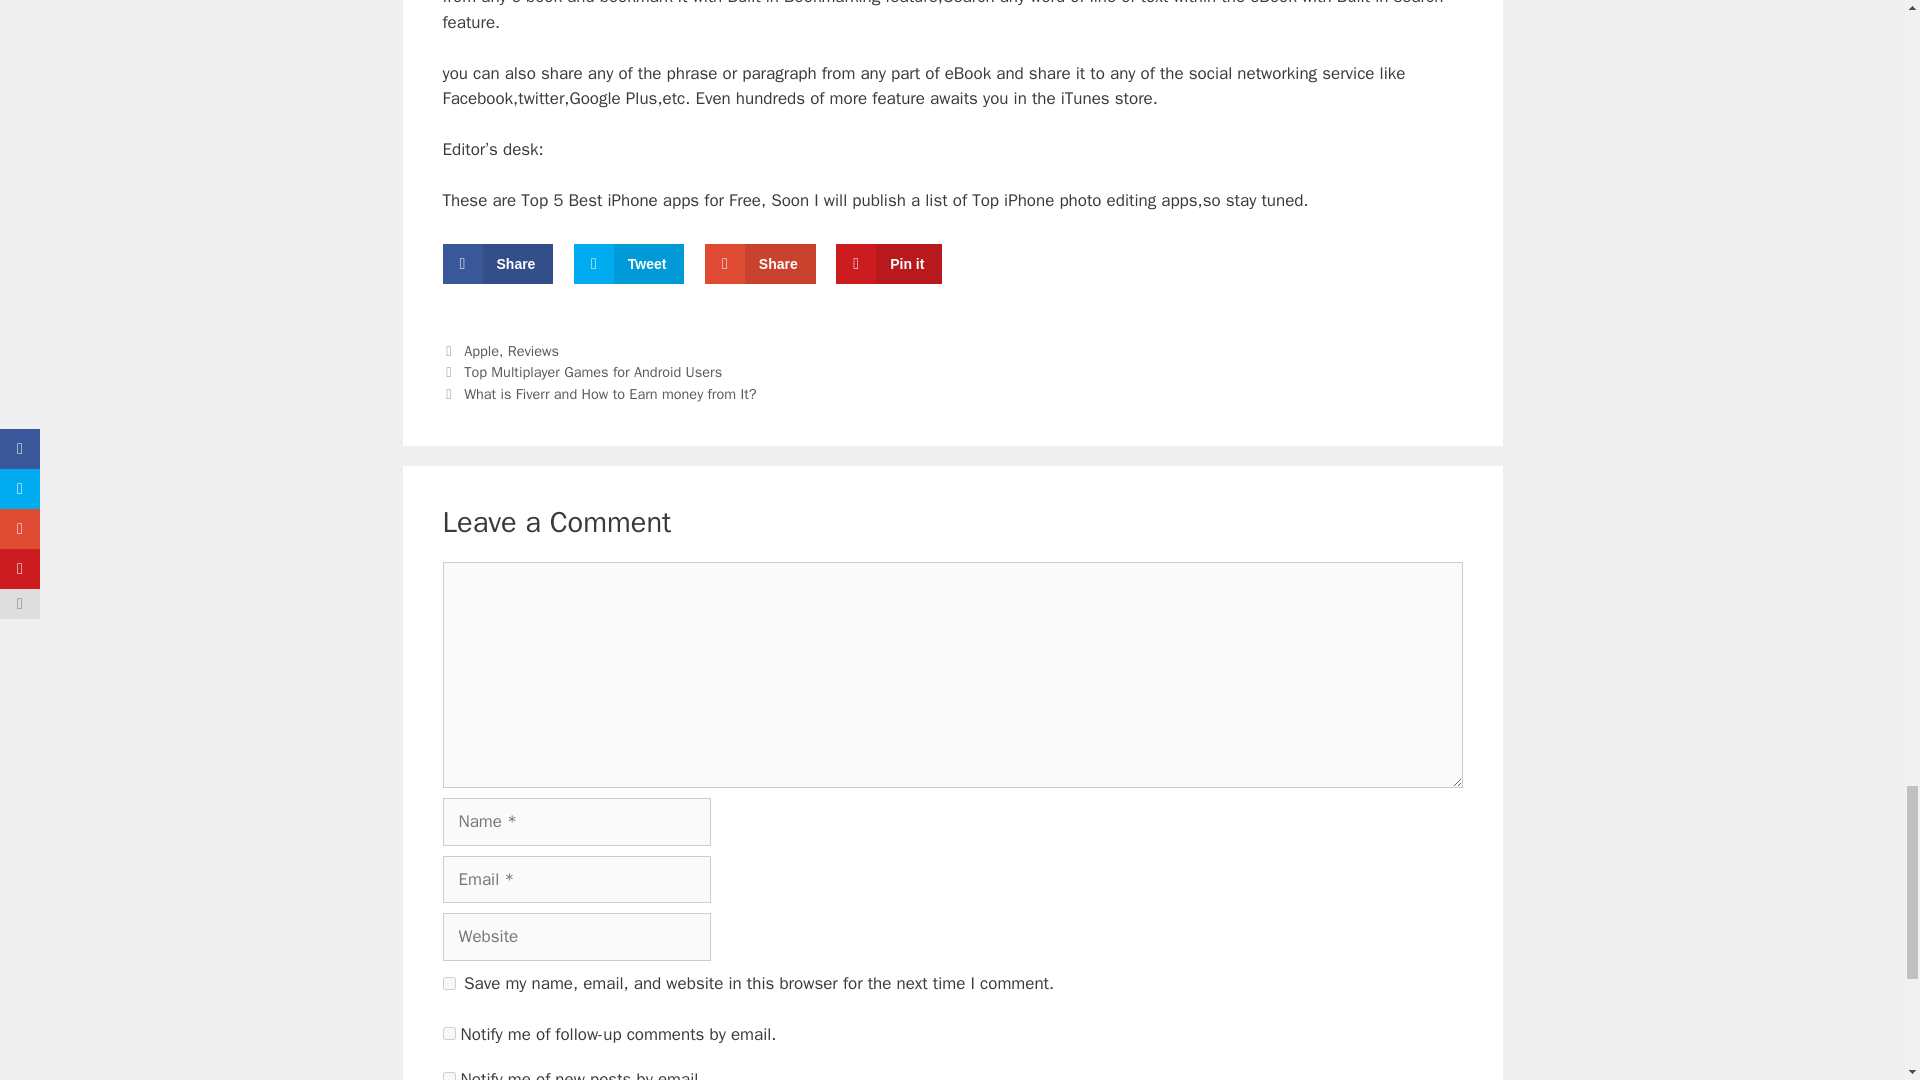  I want to click on subscribe, so click(448, 1076).